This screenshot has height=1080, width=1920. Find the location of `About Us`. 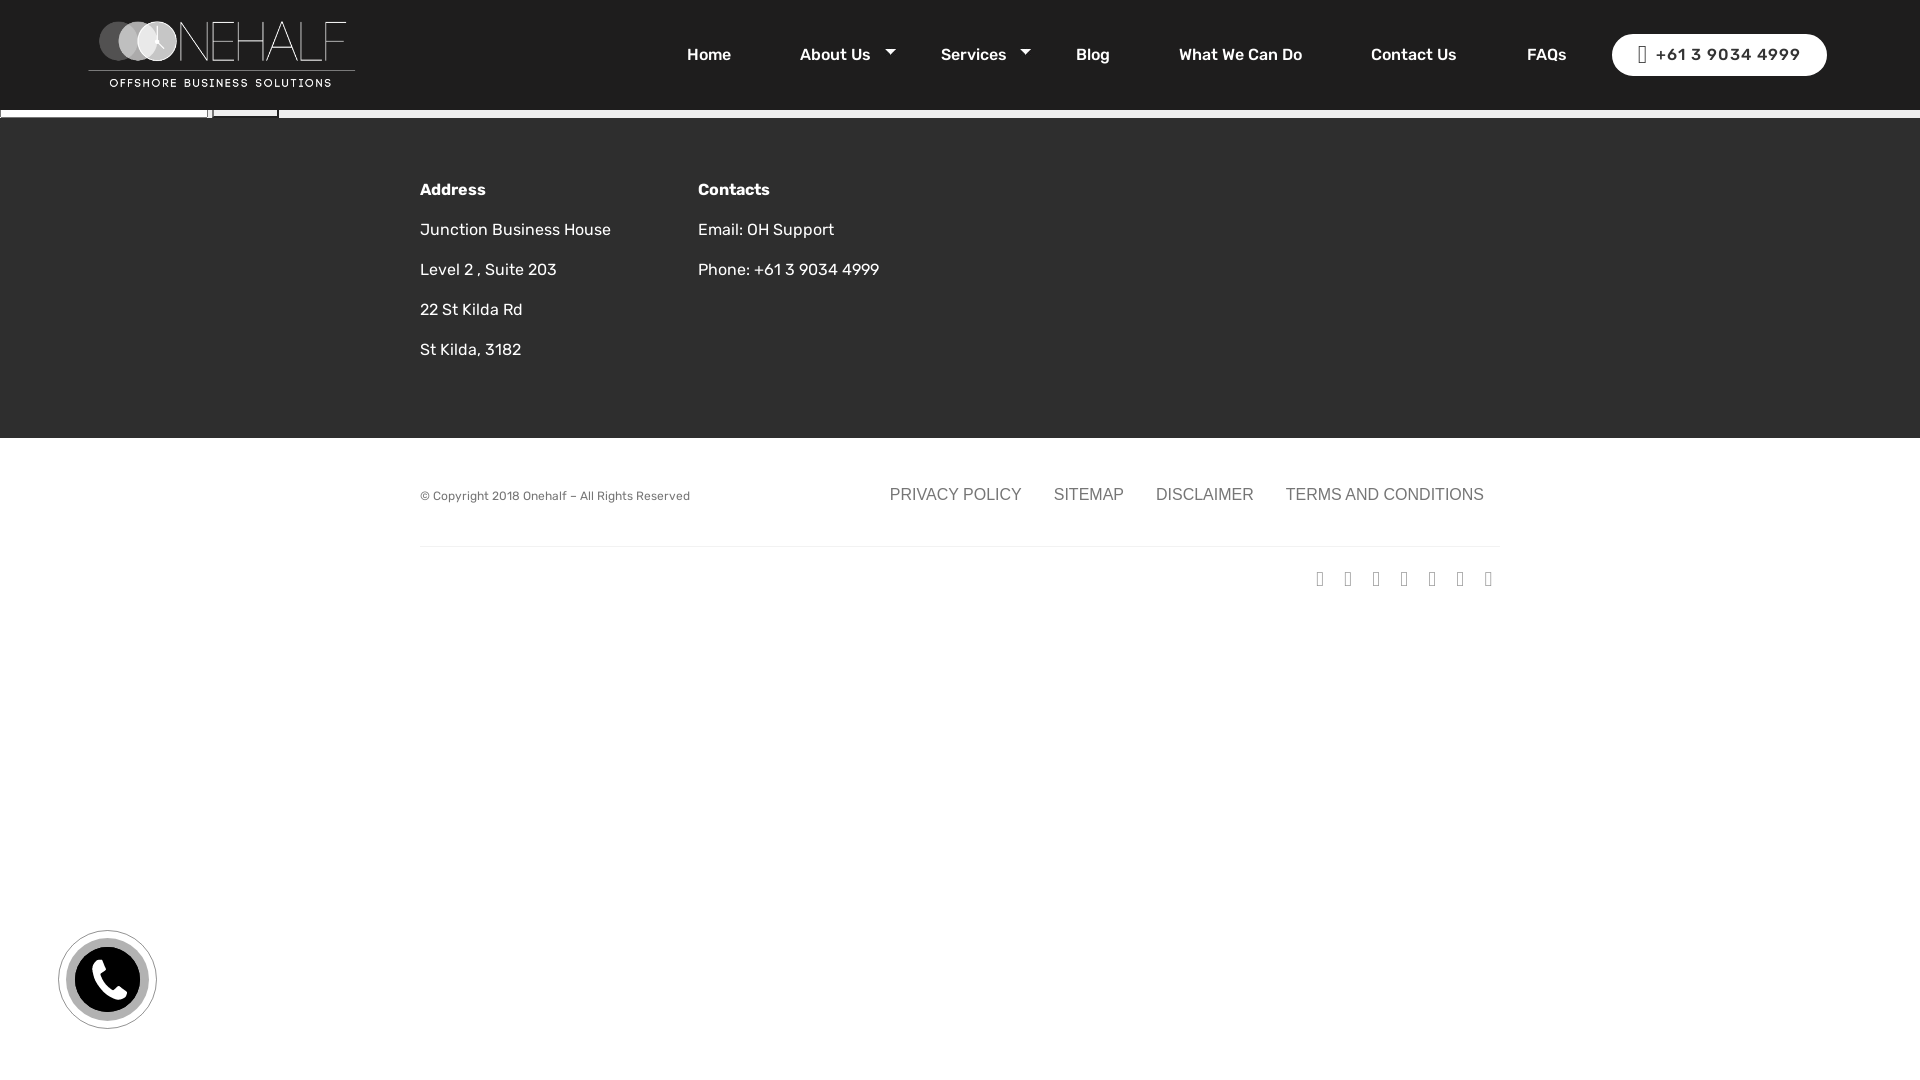

About Us is located at coordinates (836, 54).